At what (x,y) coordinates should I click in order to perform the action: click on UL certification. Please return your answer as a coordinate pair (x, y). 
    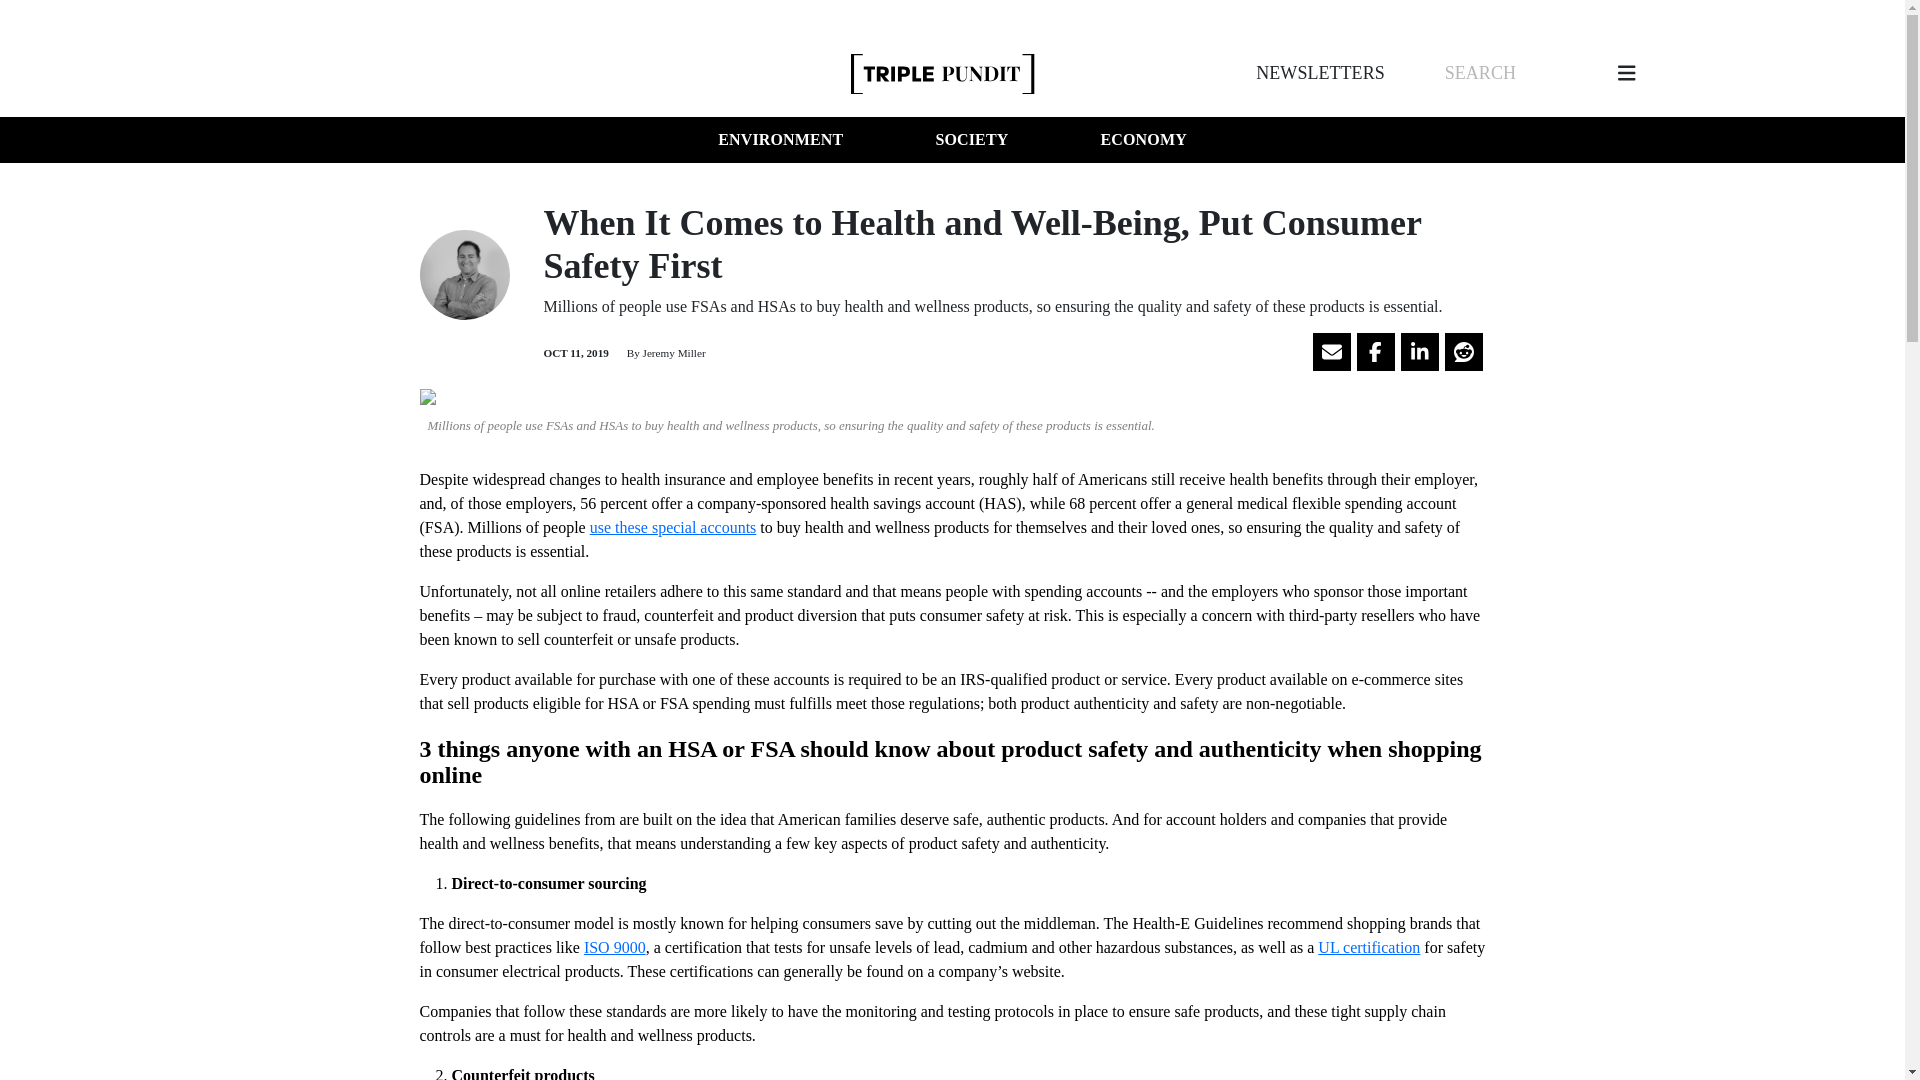
    Looking at the image, I should click on (1368, 946).